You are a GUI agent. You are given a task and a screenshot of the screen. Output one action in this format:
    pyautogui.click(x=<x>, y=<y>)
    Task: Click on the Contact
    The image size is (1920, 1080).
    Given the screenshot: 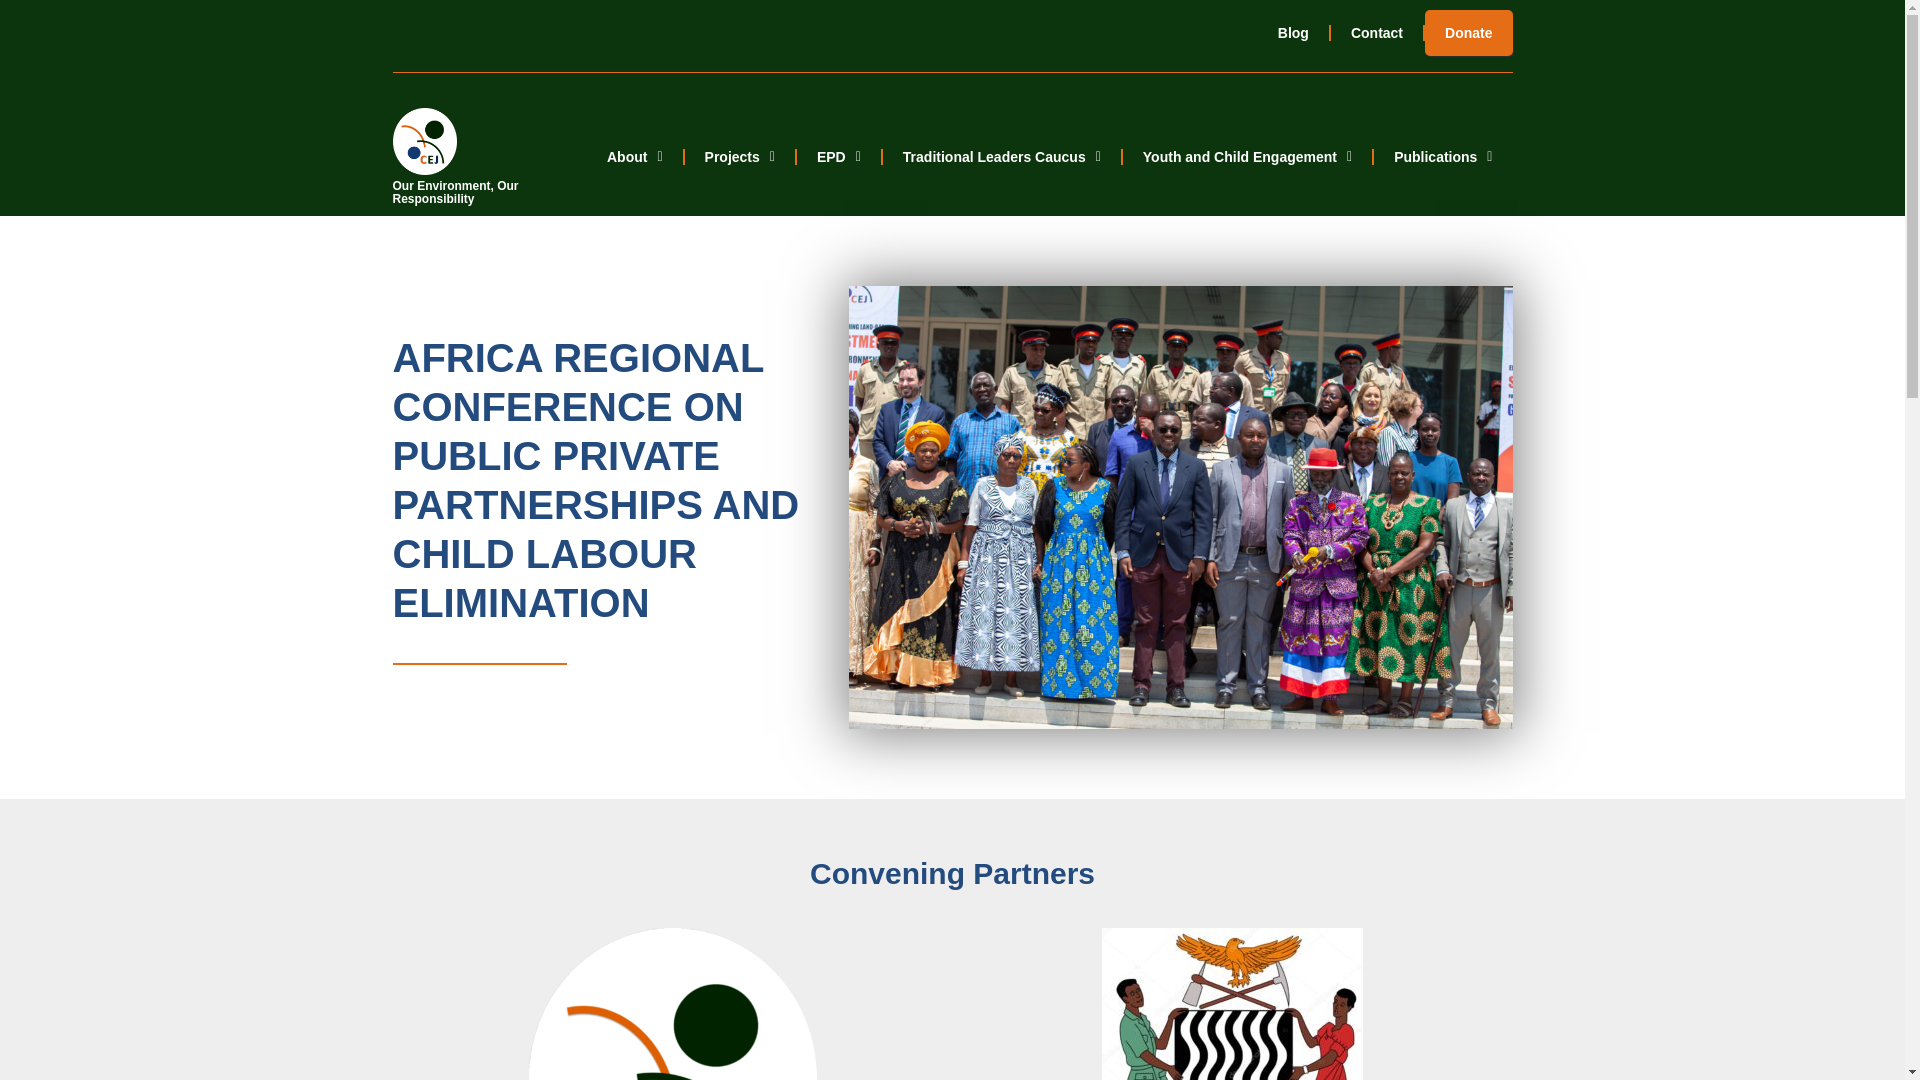 What is the action you would take?
    pyautogui.click(x=1376, y=32)
    